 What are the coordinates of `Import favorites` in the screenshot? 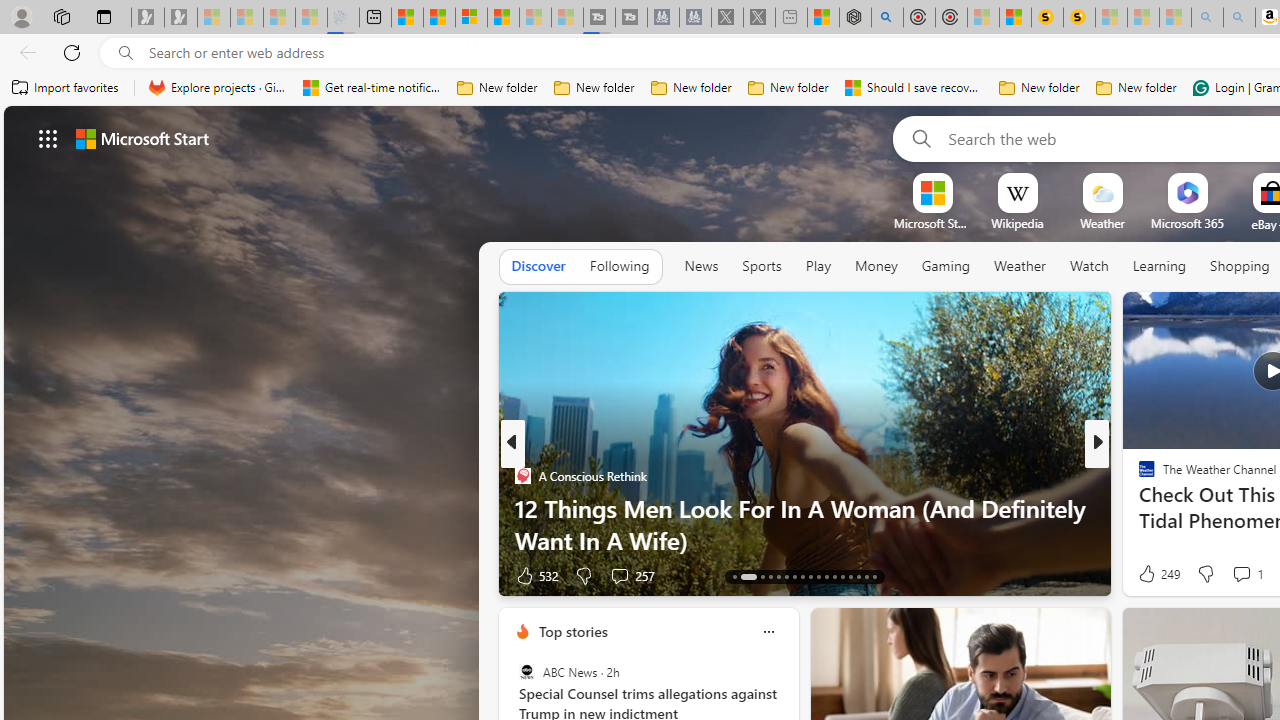 It's located at (66, 88).